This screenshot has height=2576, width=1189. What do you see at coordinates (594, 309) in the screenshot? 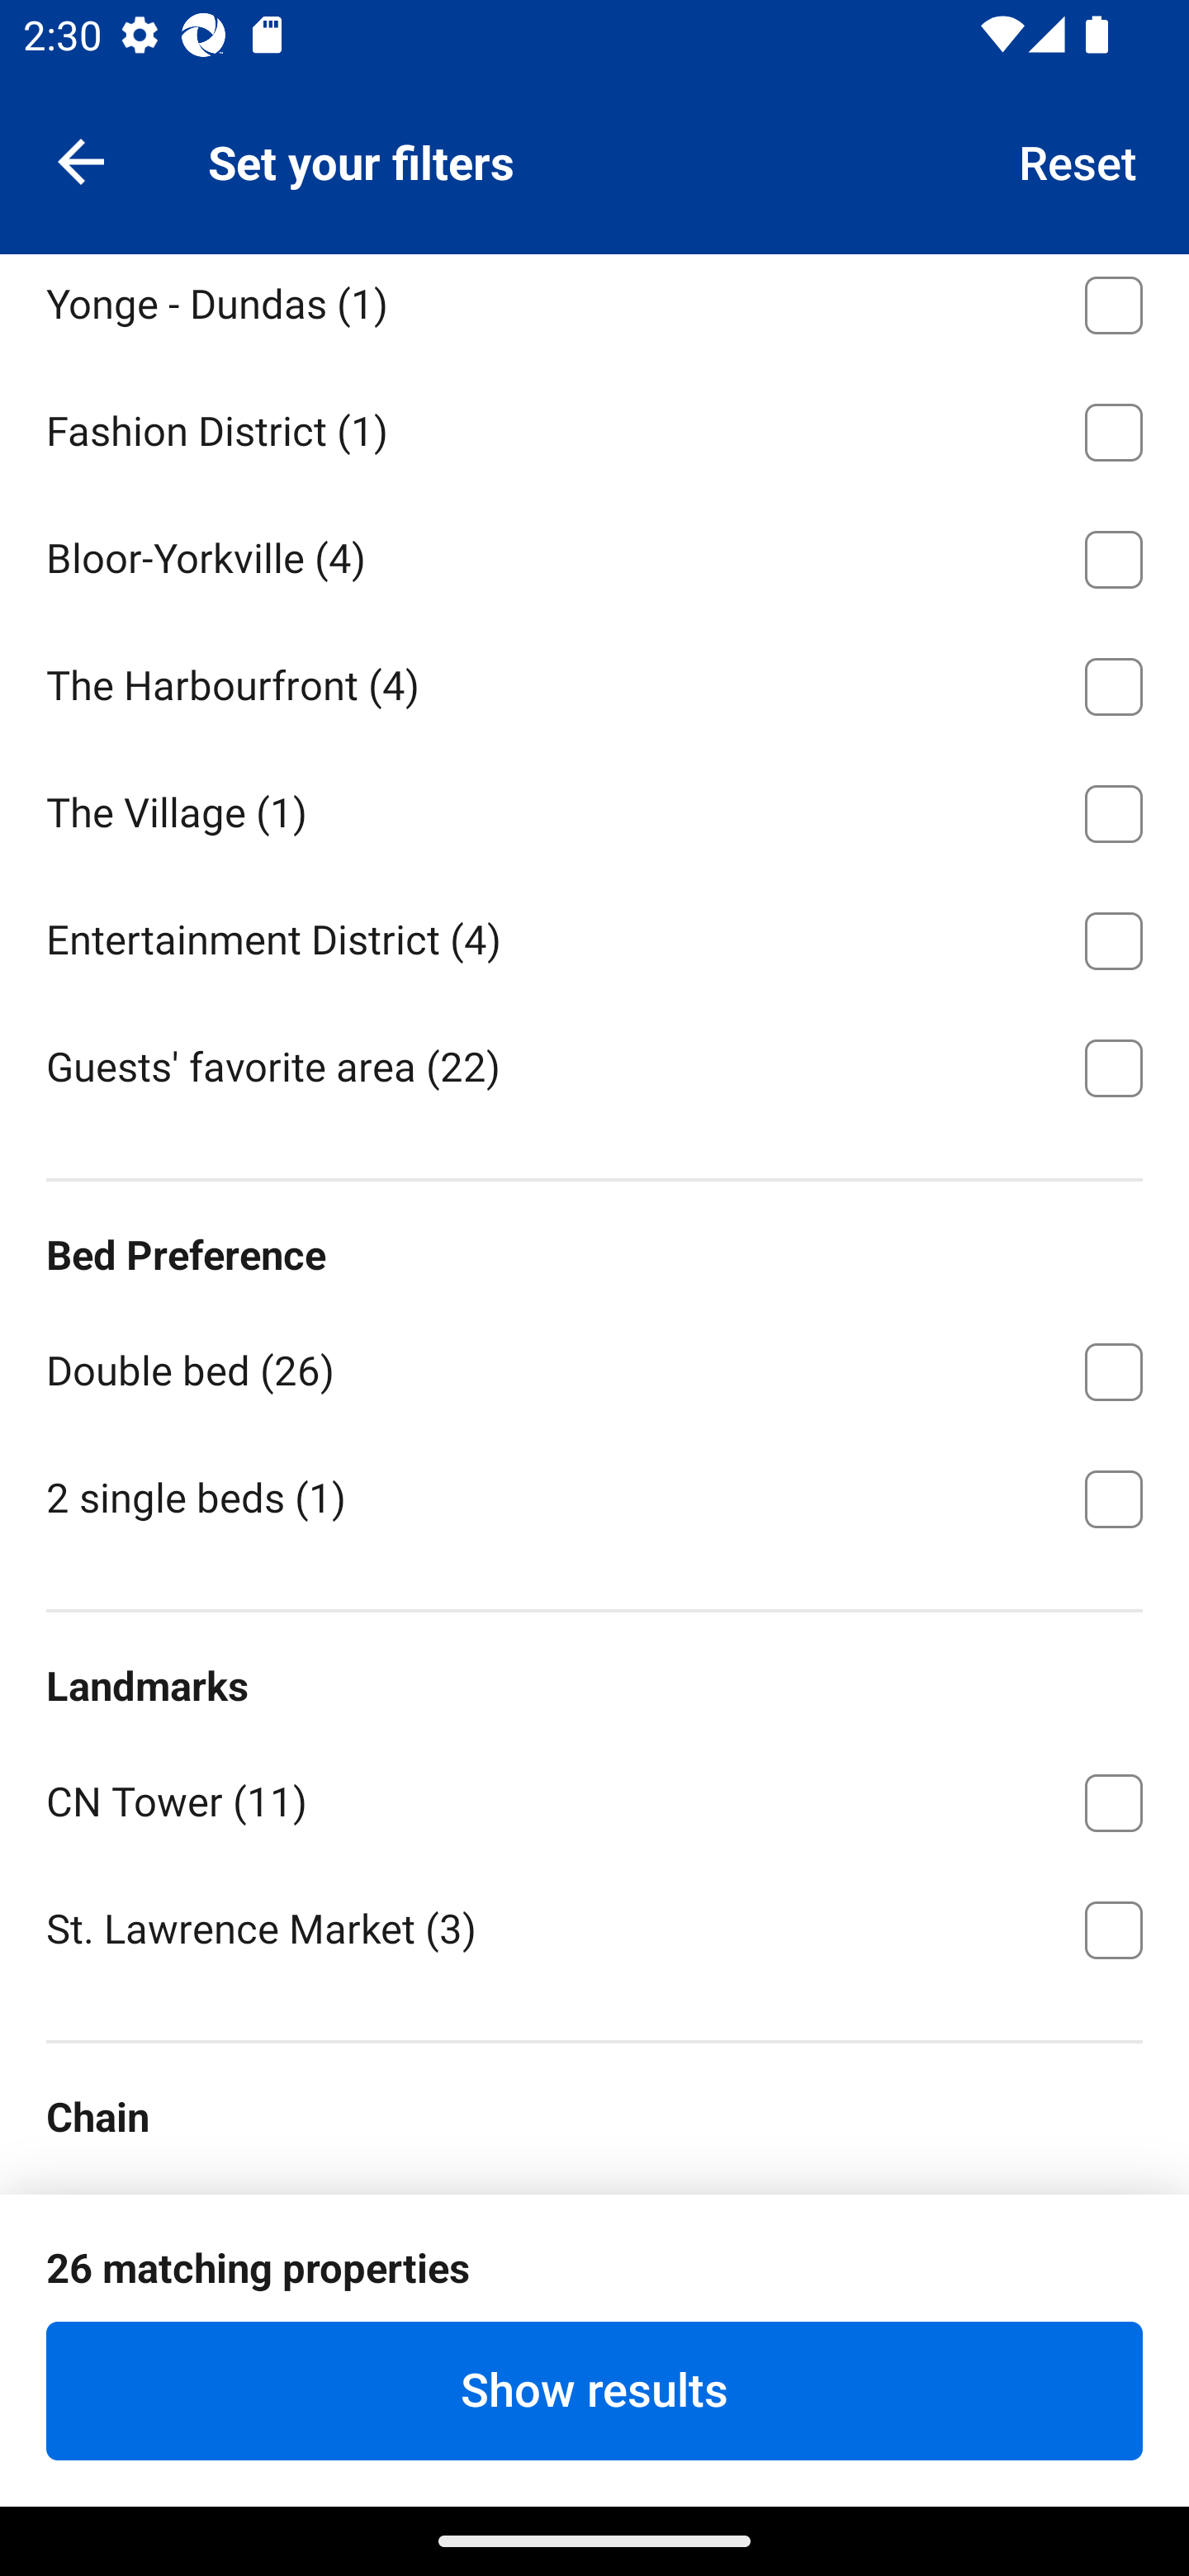
I see `Yonge - Dundas ⁦(1)` at bounding box center [594, 309].